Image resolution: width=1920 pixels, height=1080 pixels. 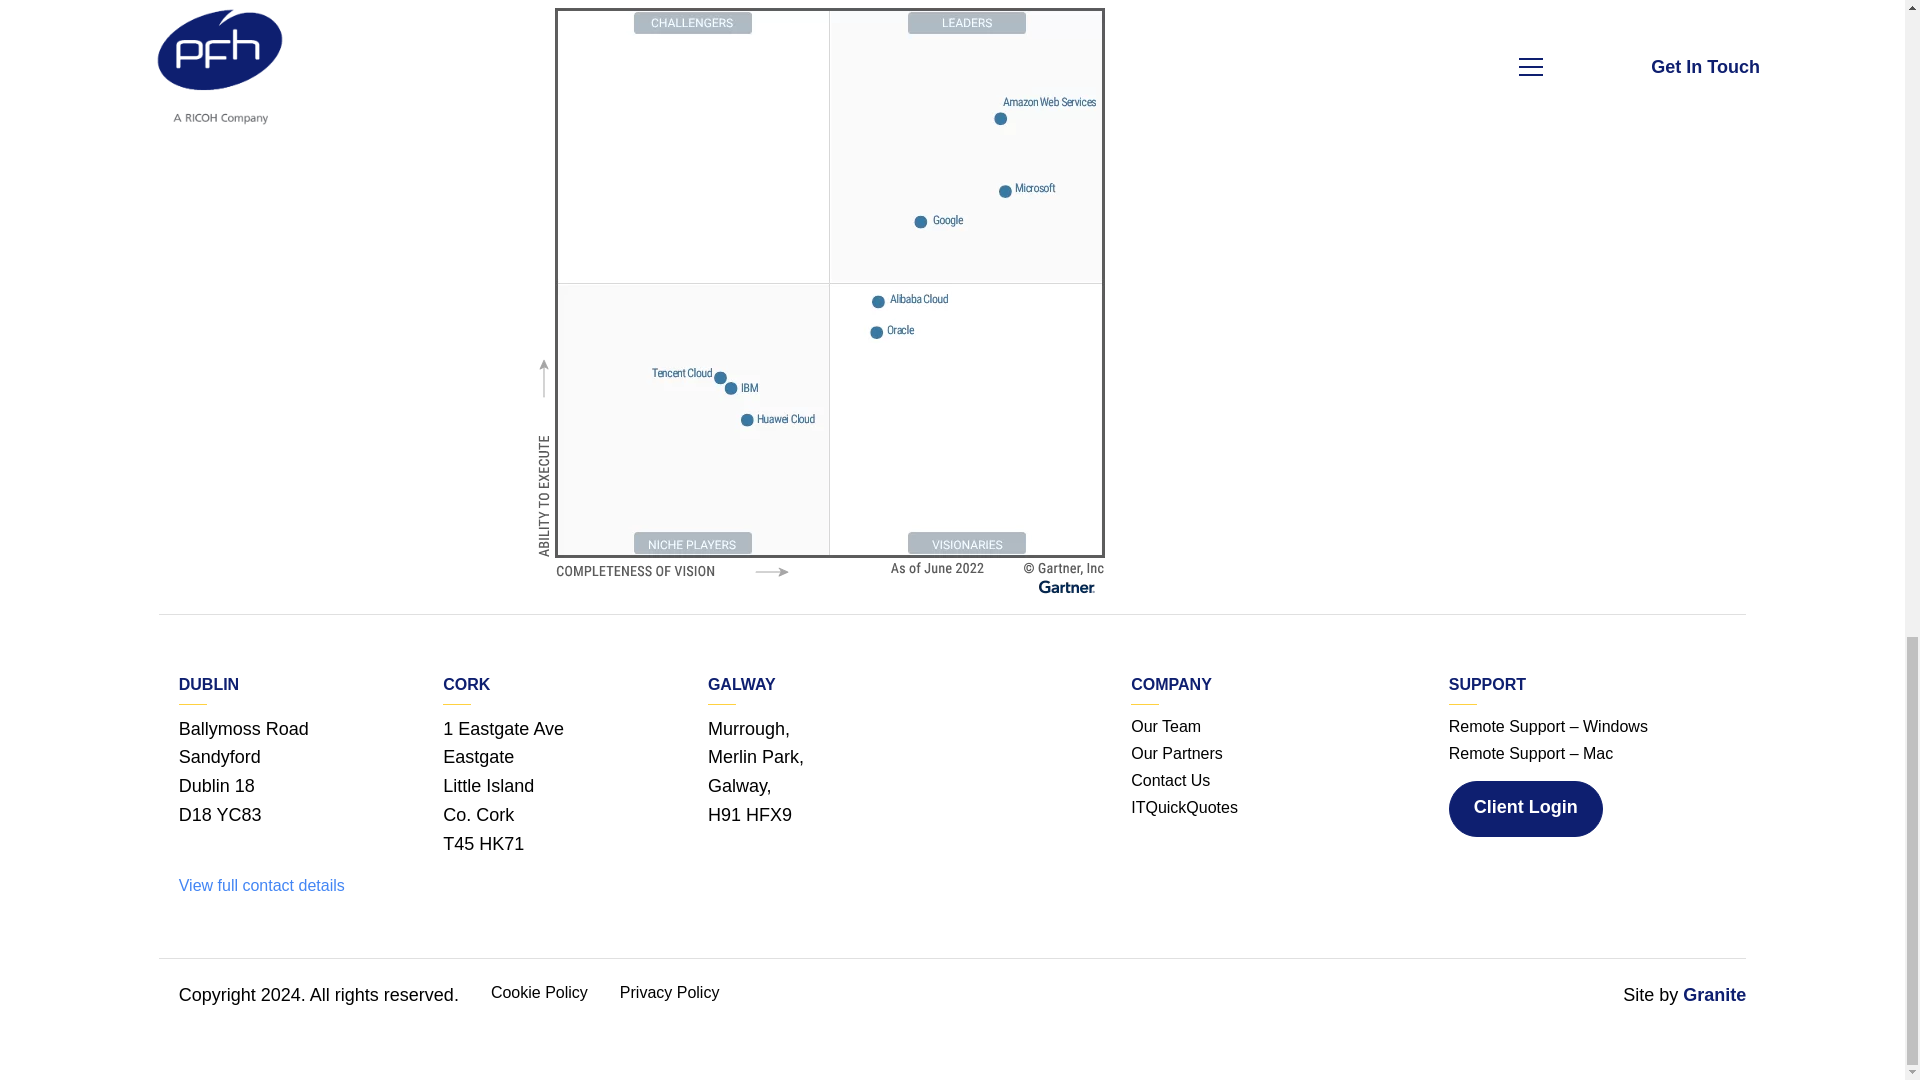 I want to click on Support, so click(x=1170, y=780).